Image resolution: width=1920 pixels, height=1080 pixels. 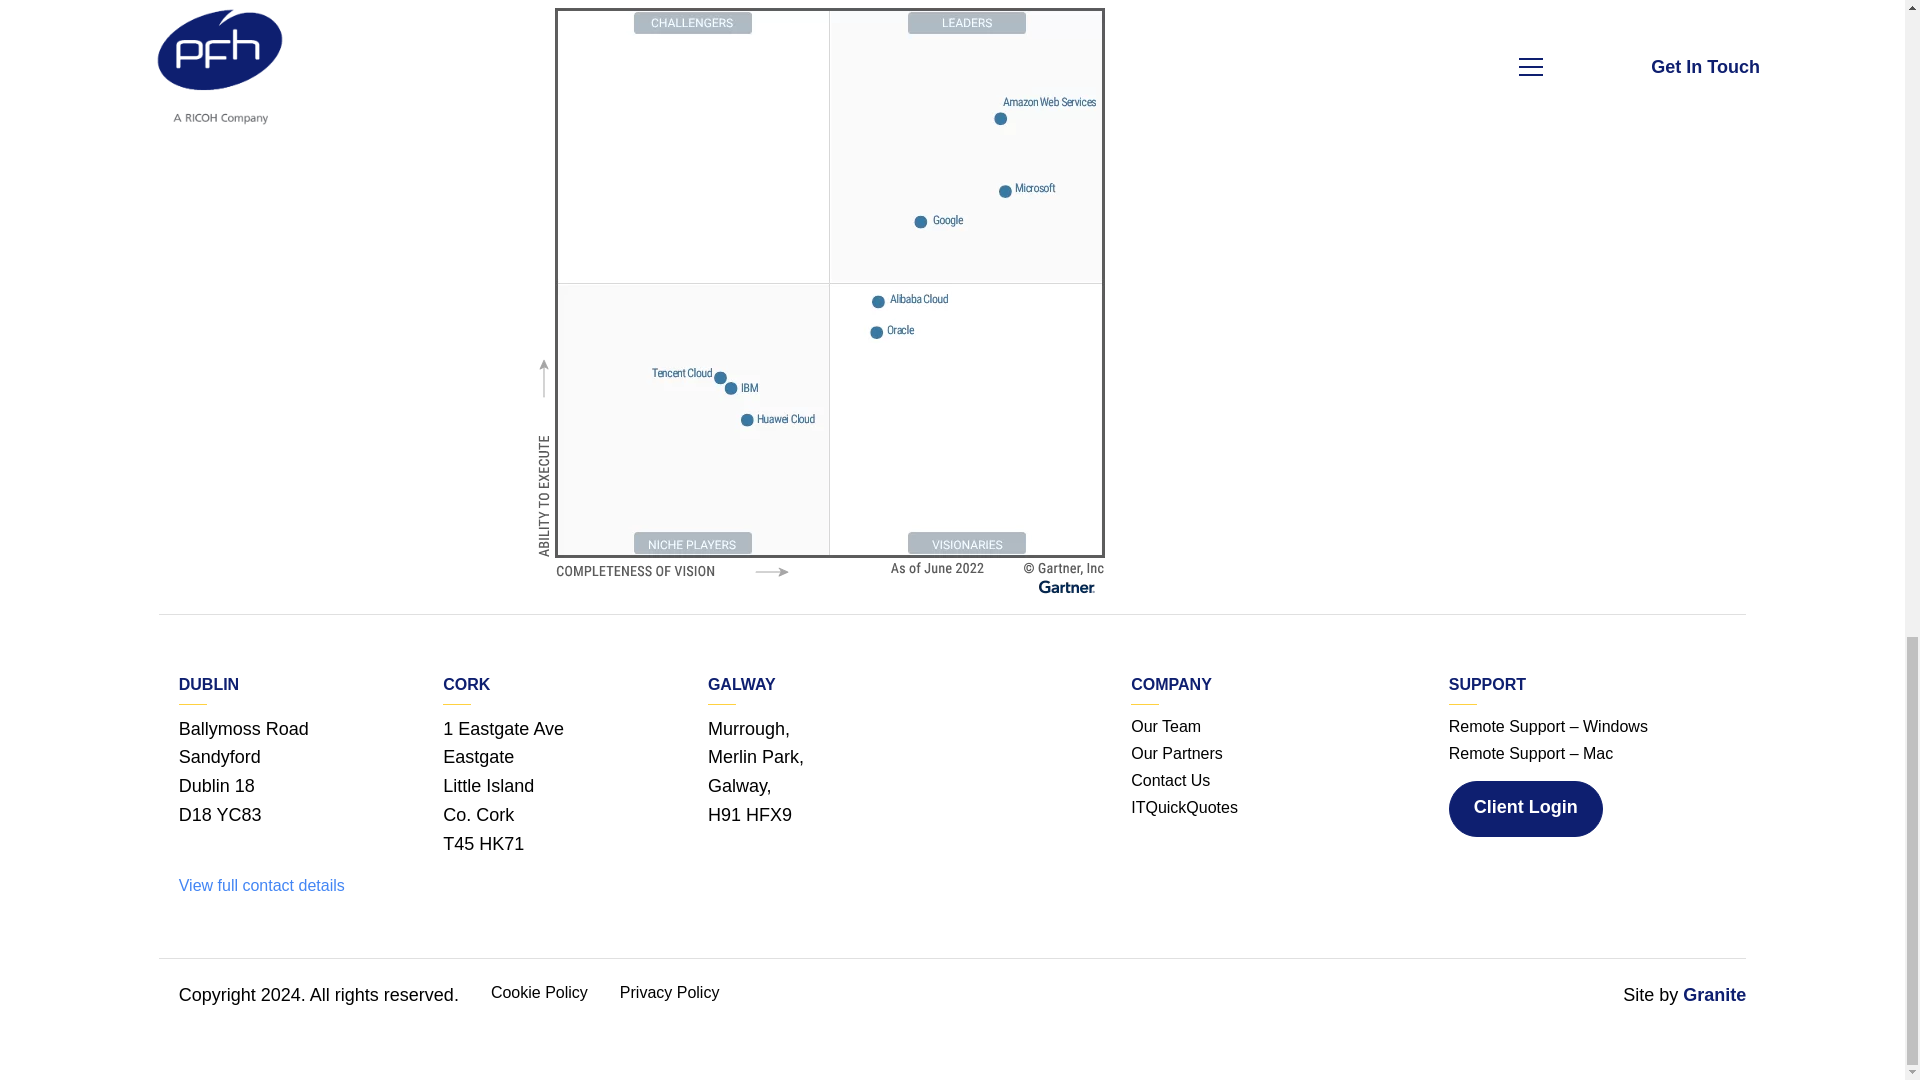 I want to click on Support, so click(x=1170, y=780).